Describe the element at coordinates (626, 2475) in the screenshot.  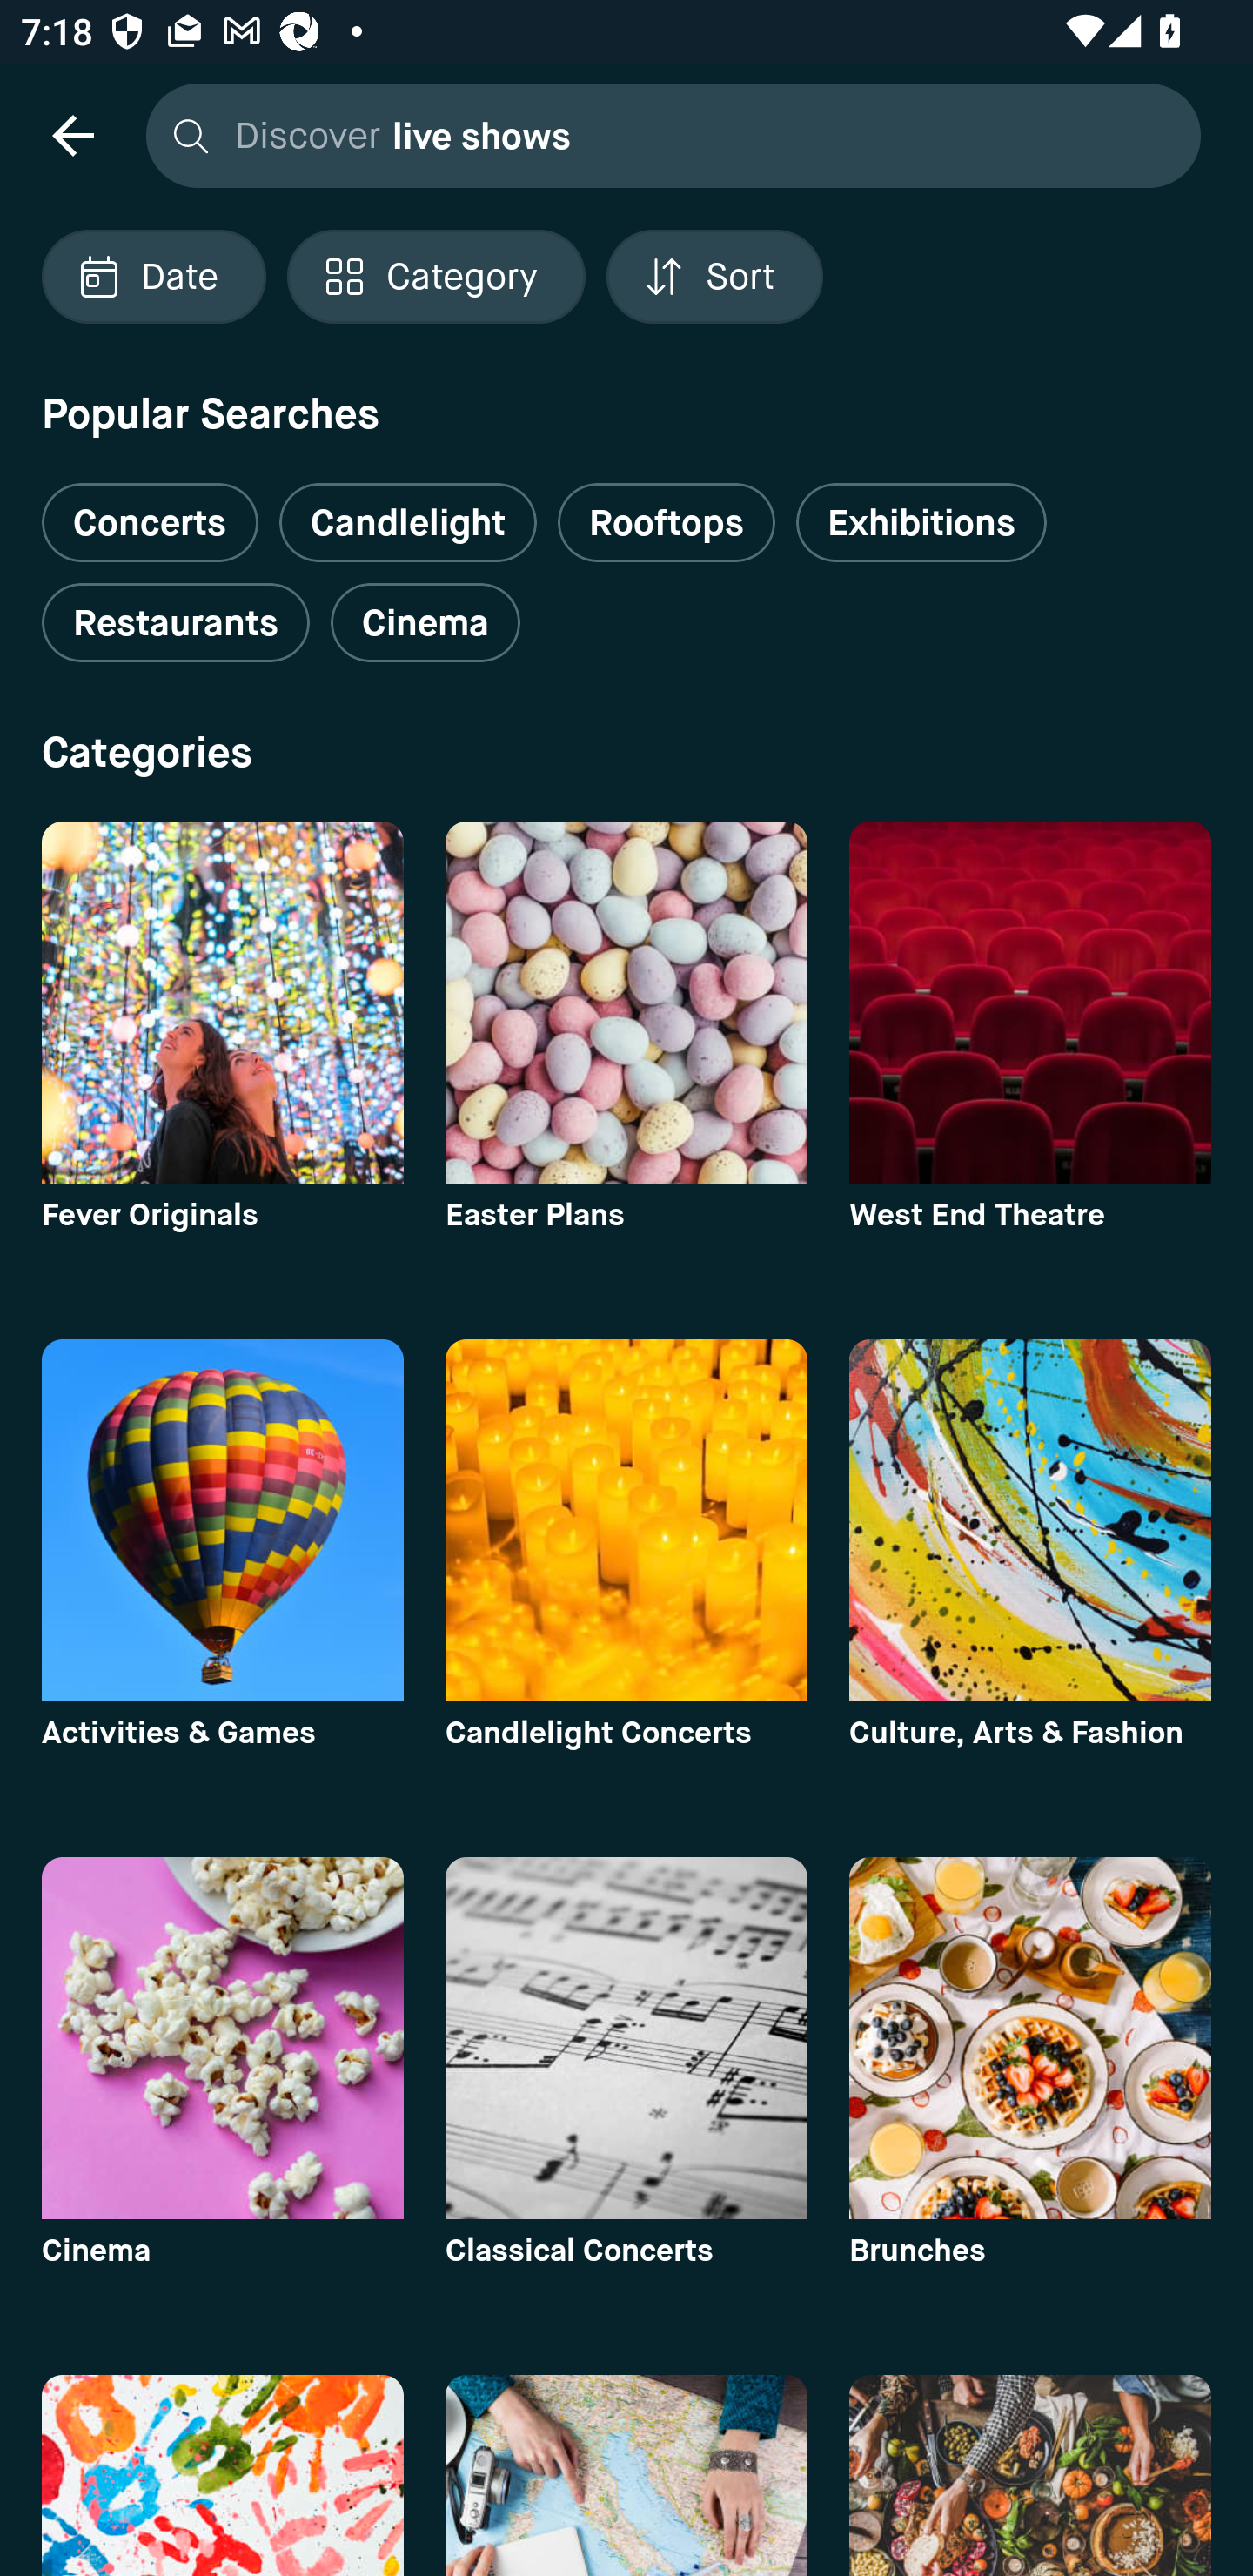
I see `category image` at that location.